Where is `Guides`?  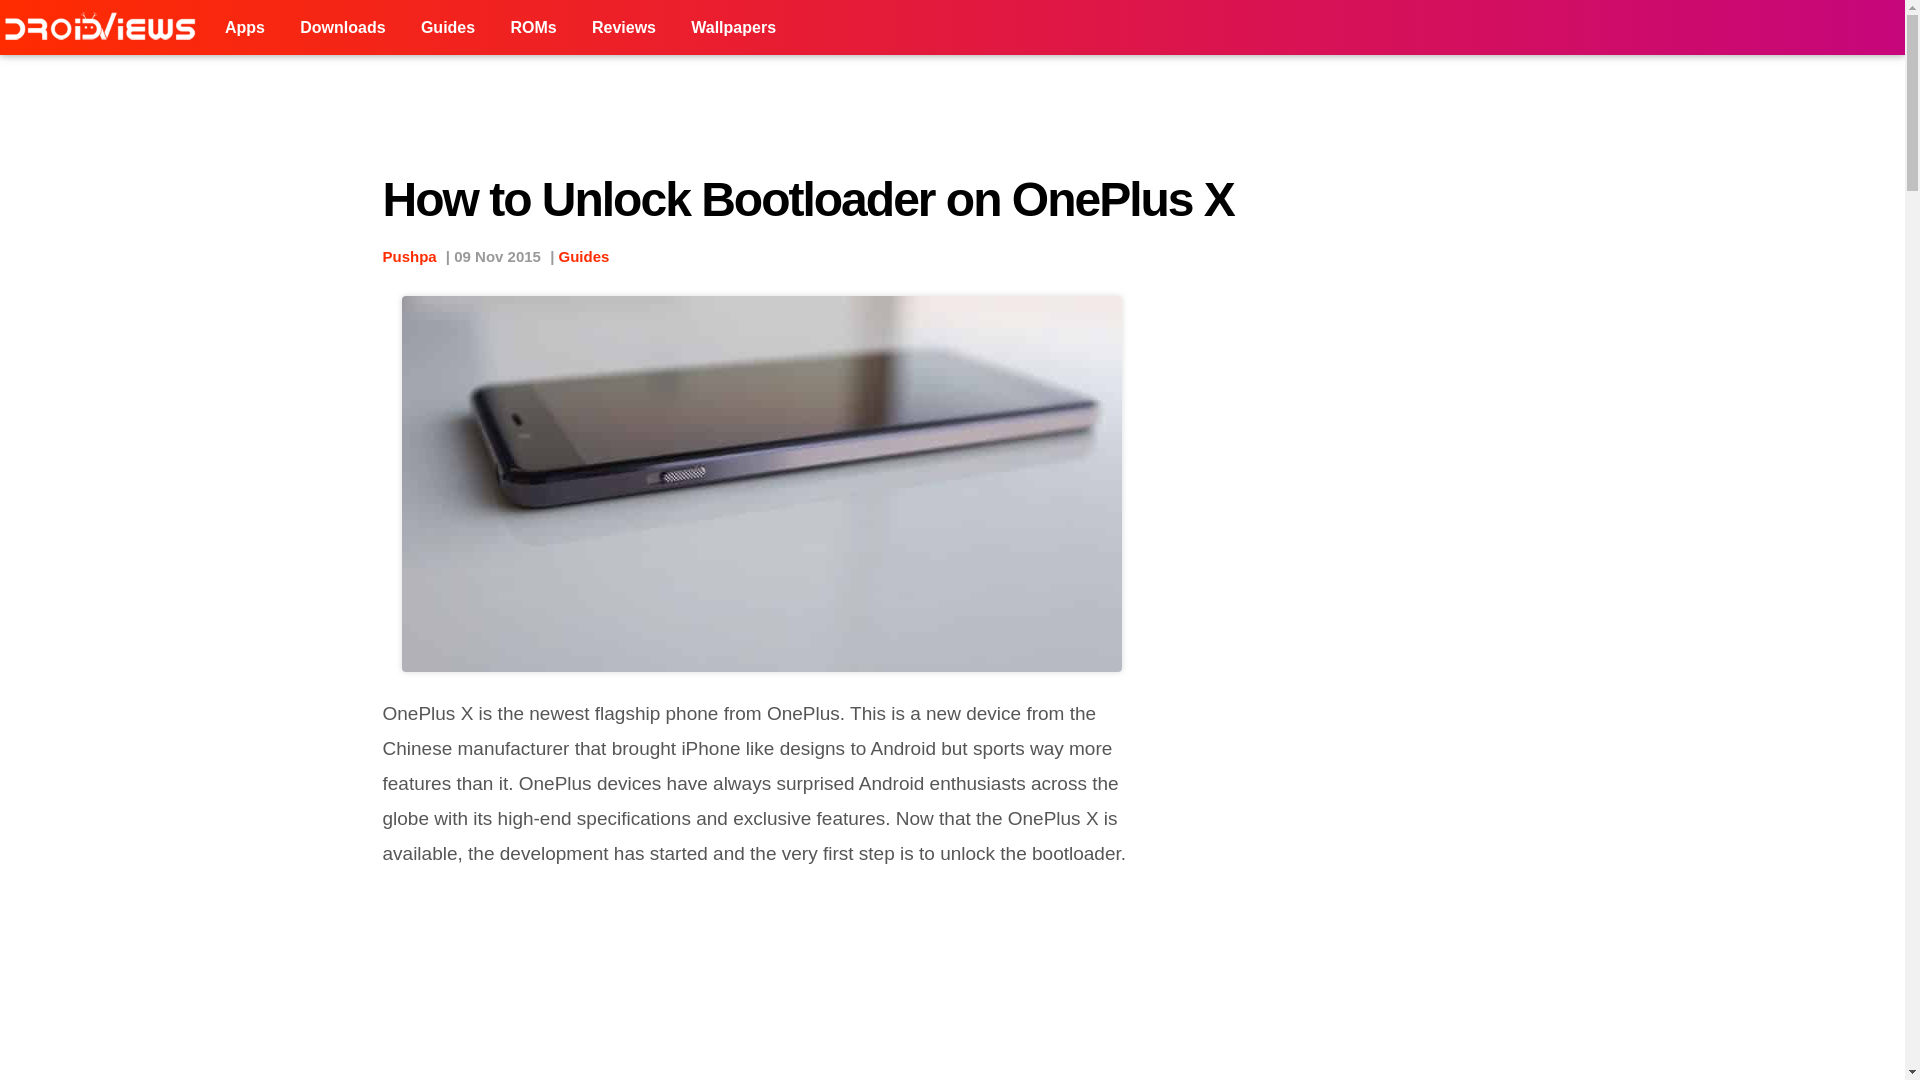
Guides is located at coordinates (584, 256).